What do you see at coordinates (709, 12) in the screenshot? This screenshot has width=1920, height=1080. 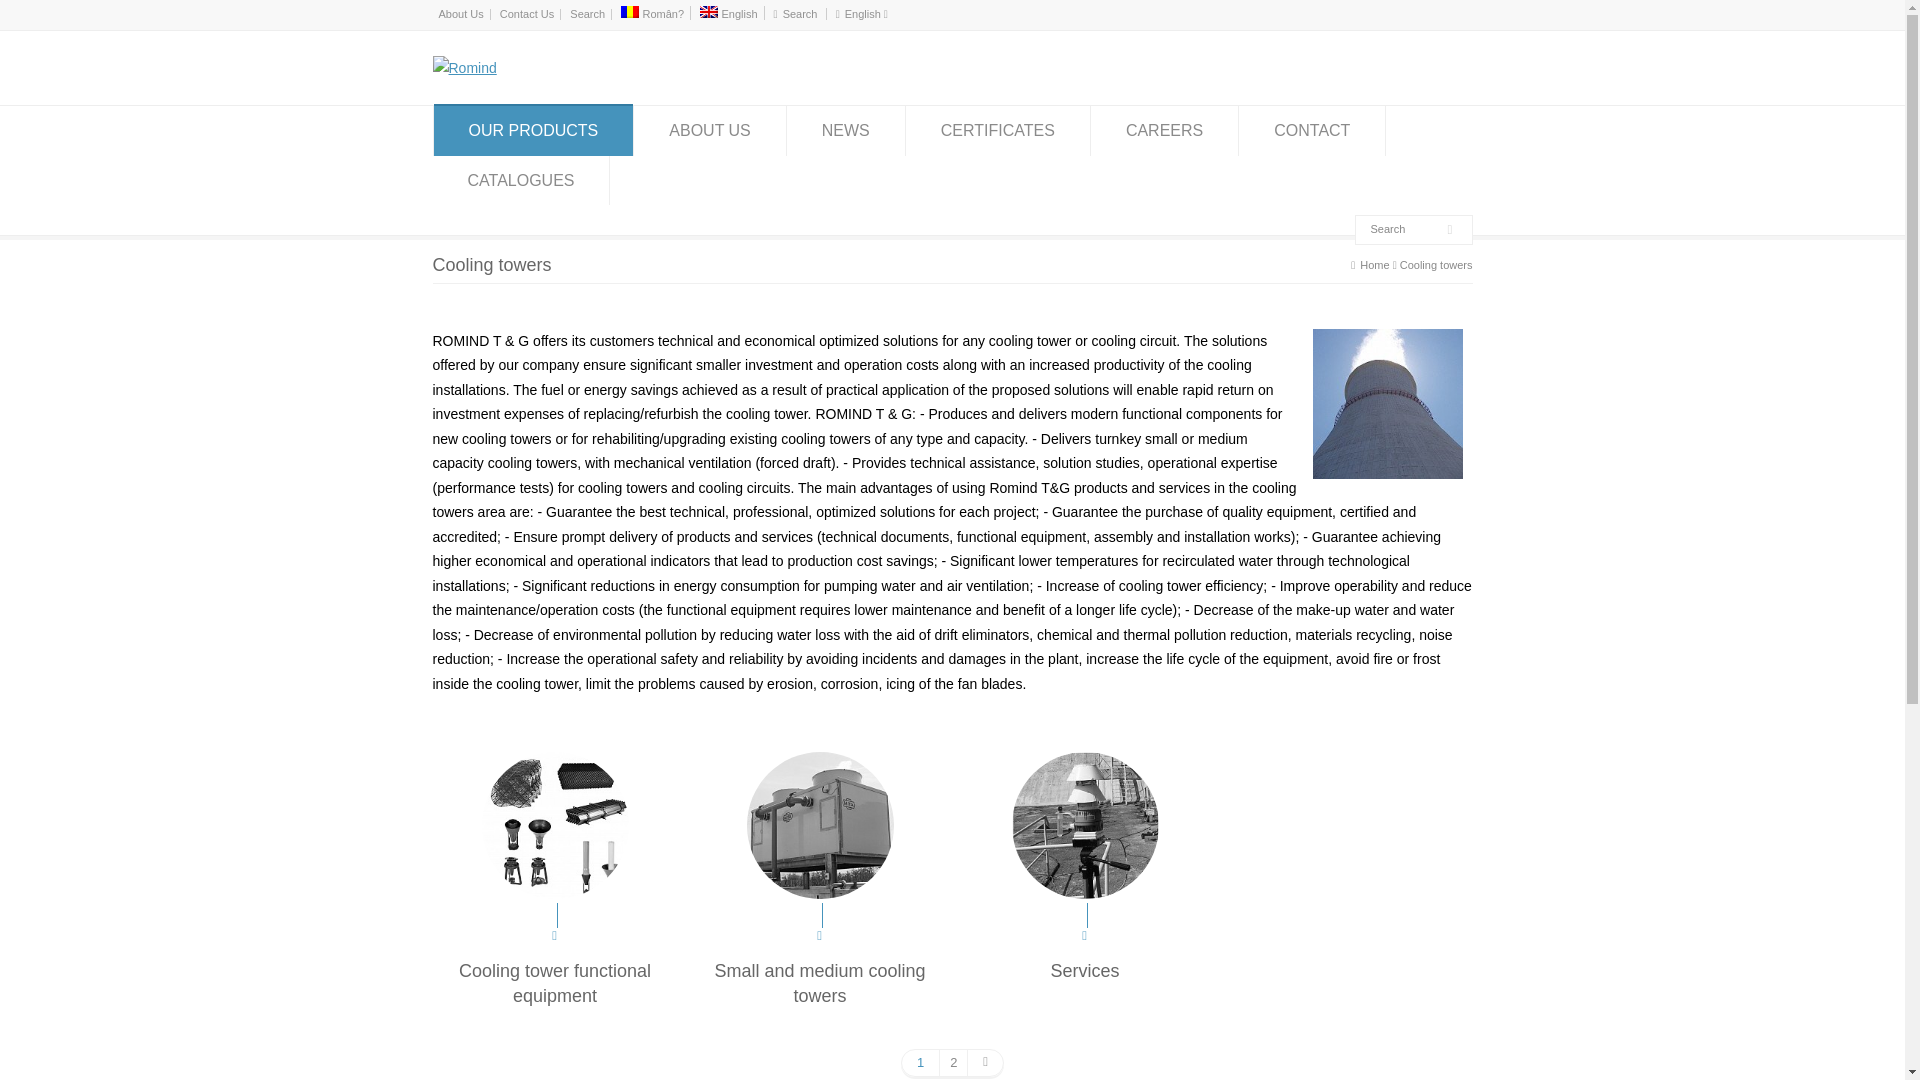 I see `English` at bounding box center [709, 12].